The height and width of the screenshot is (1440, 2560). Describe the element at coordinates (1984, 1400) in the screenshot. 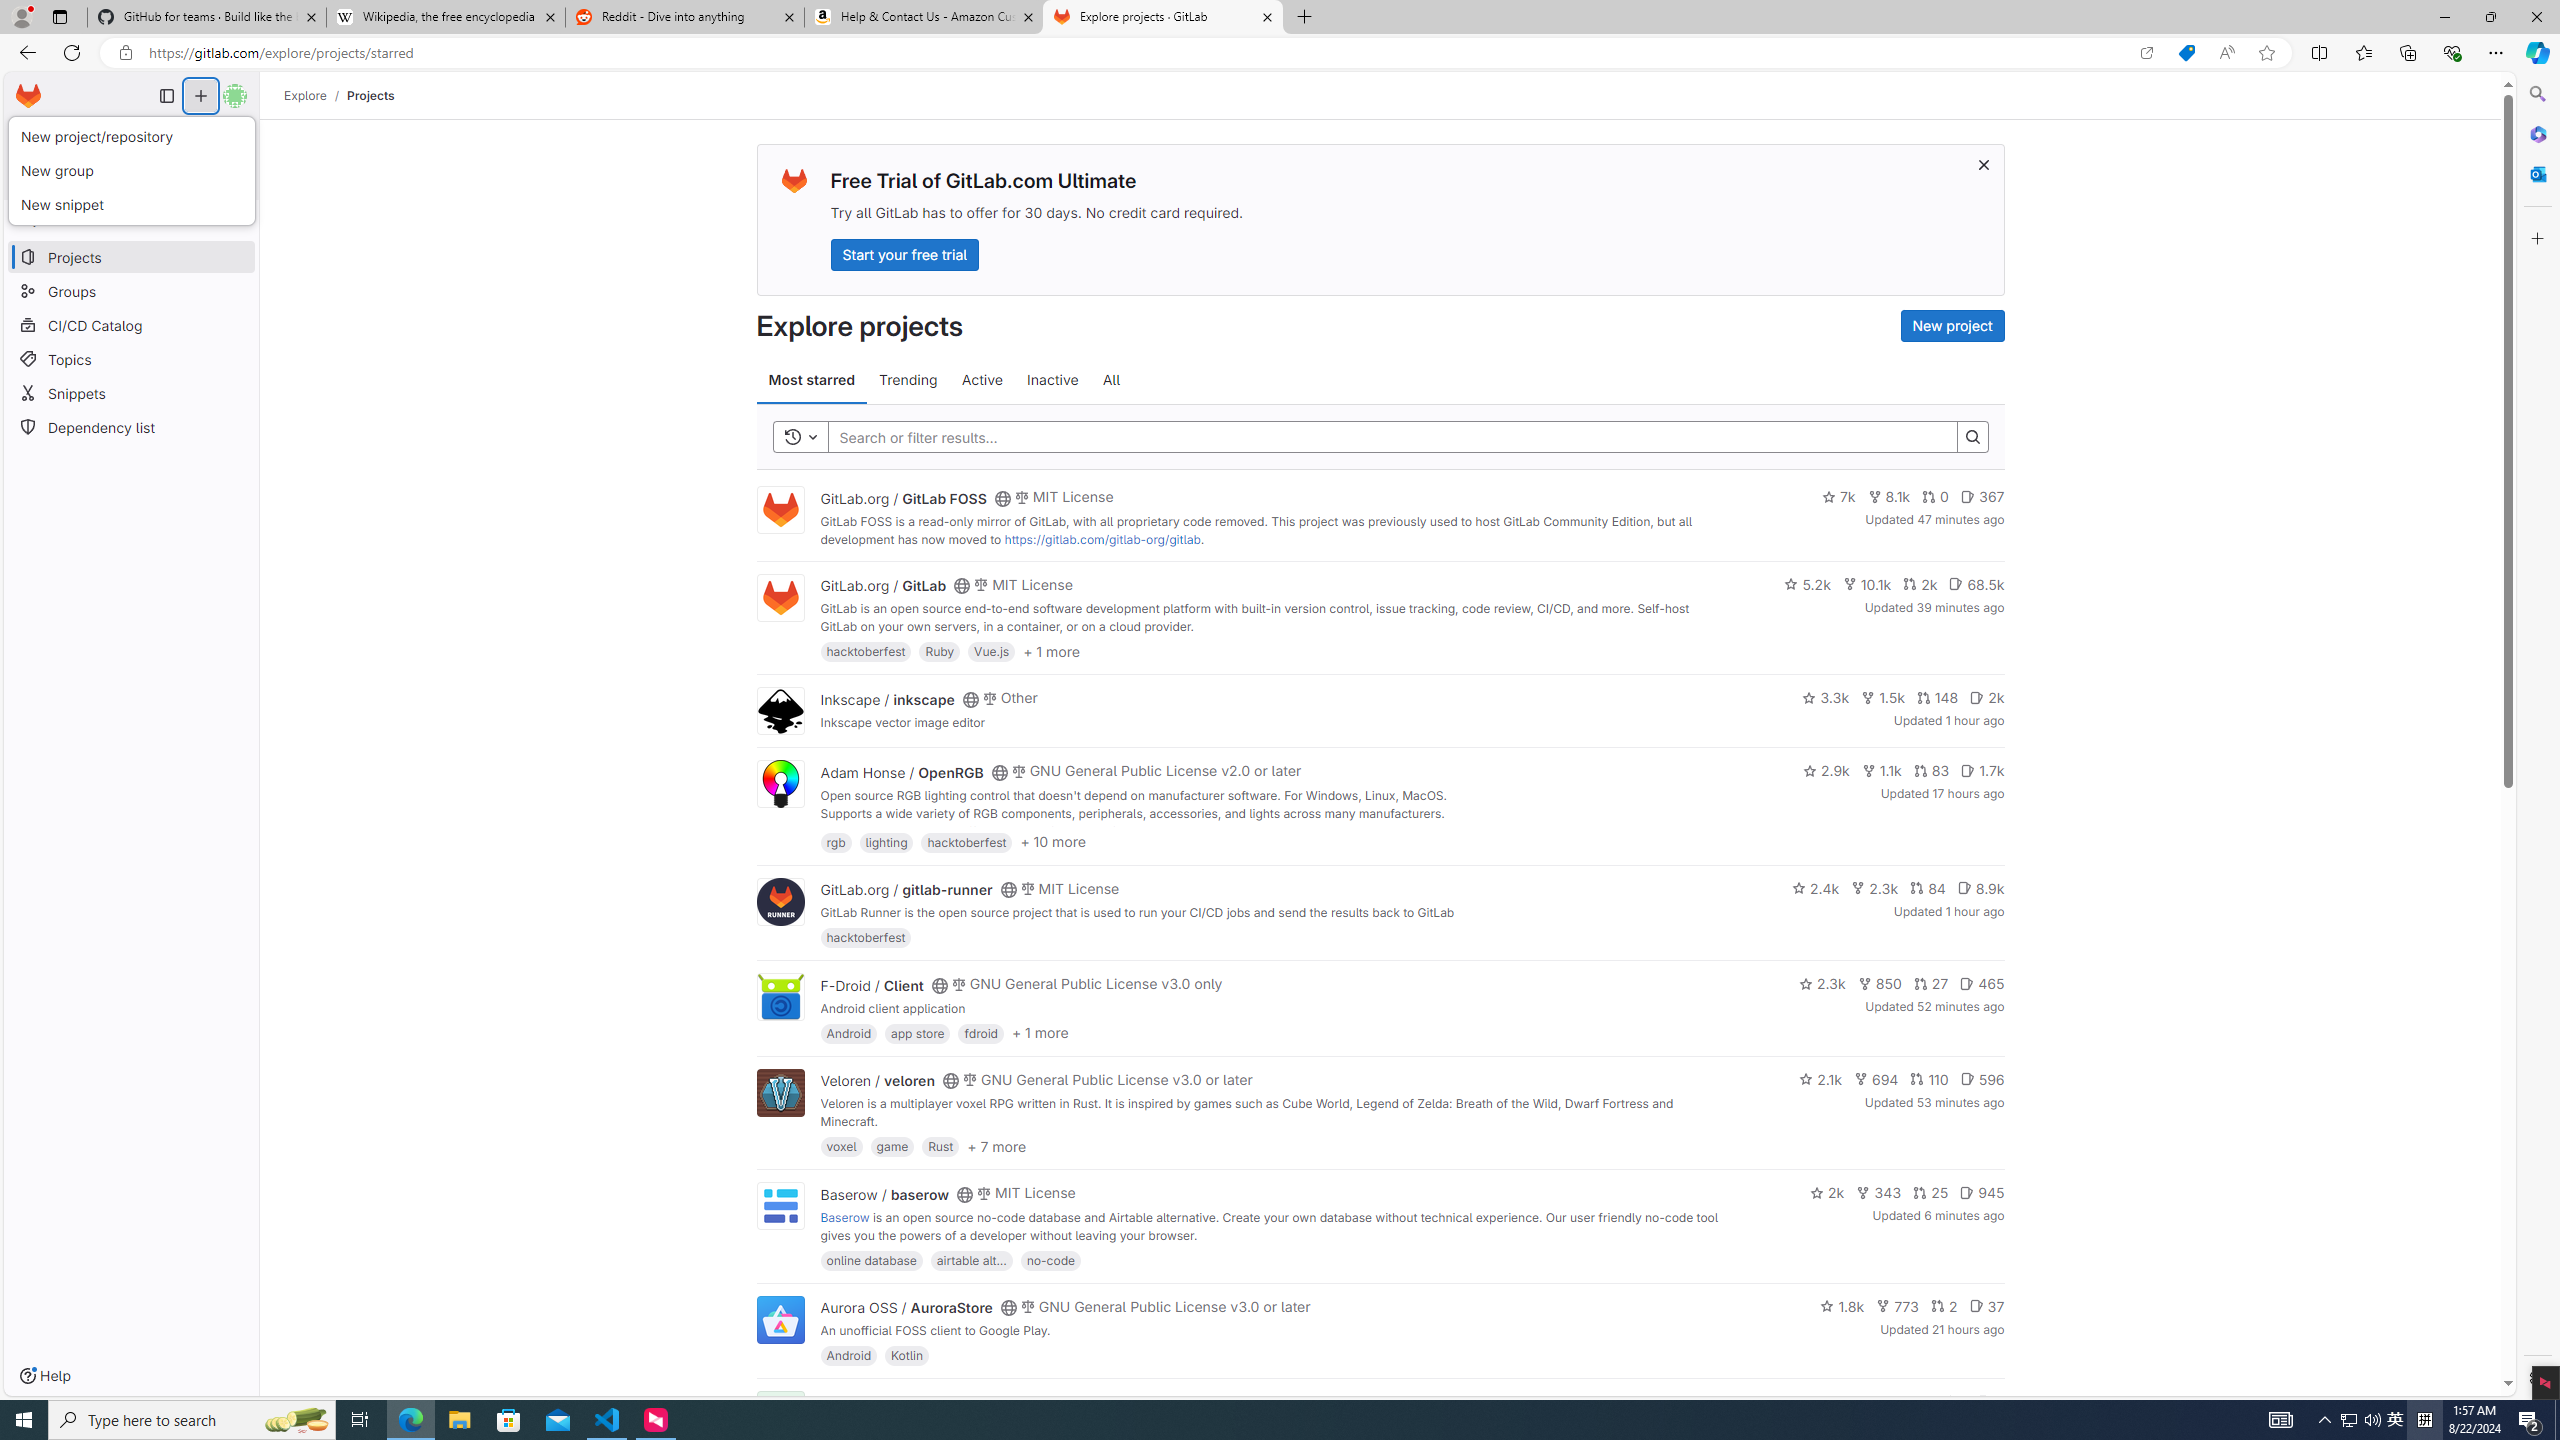

I see `Class: s14 gl-mr-2` at that location.